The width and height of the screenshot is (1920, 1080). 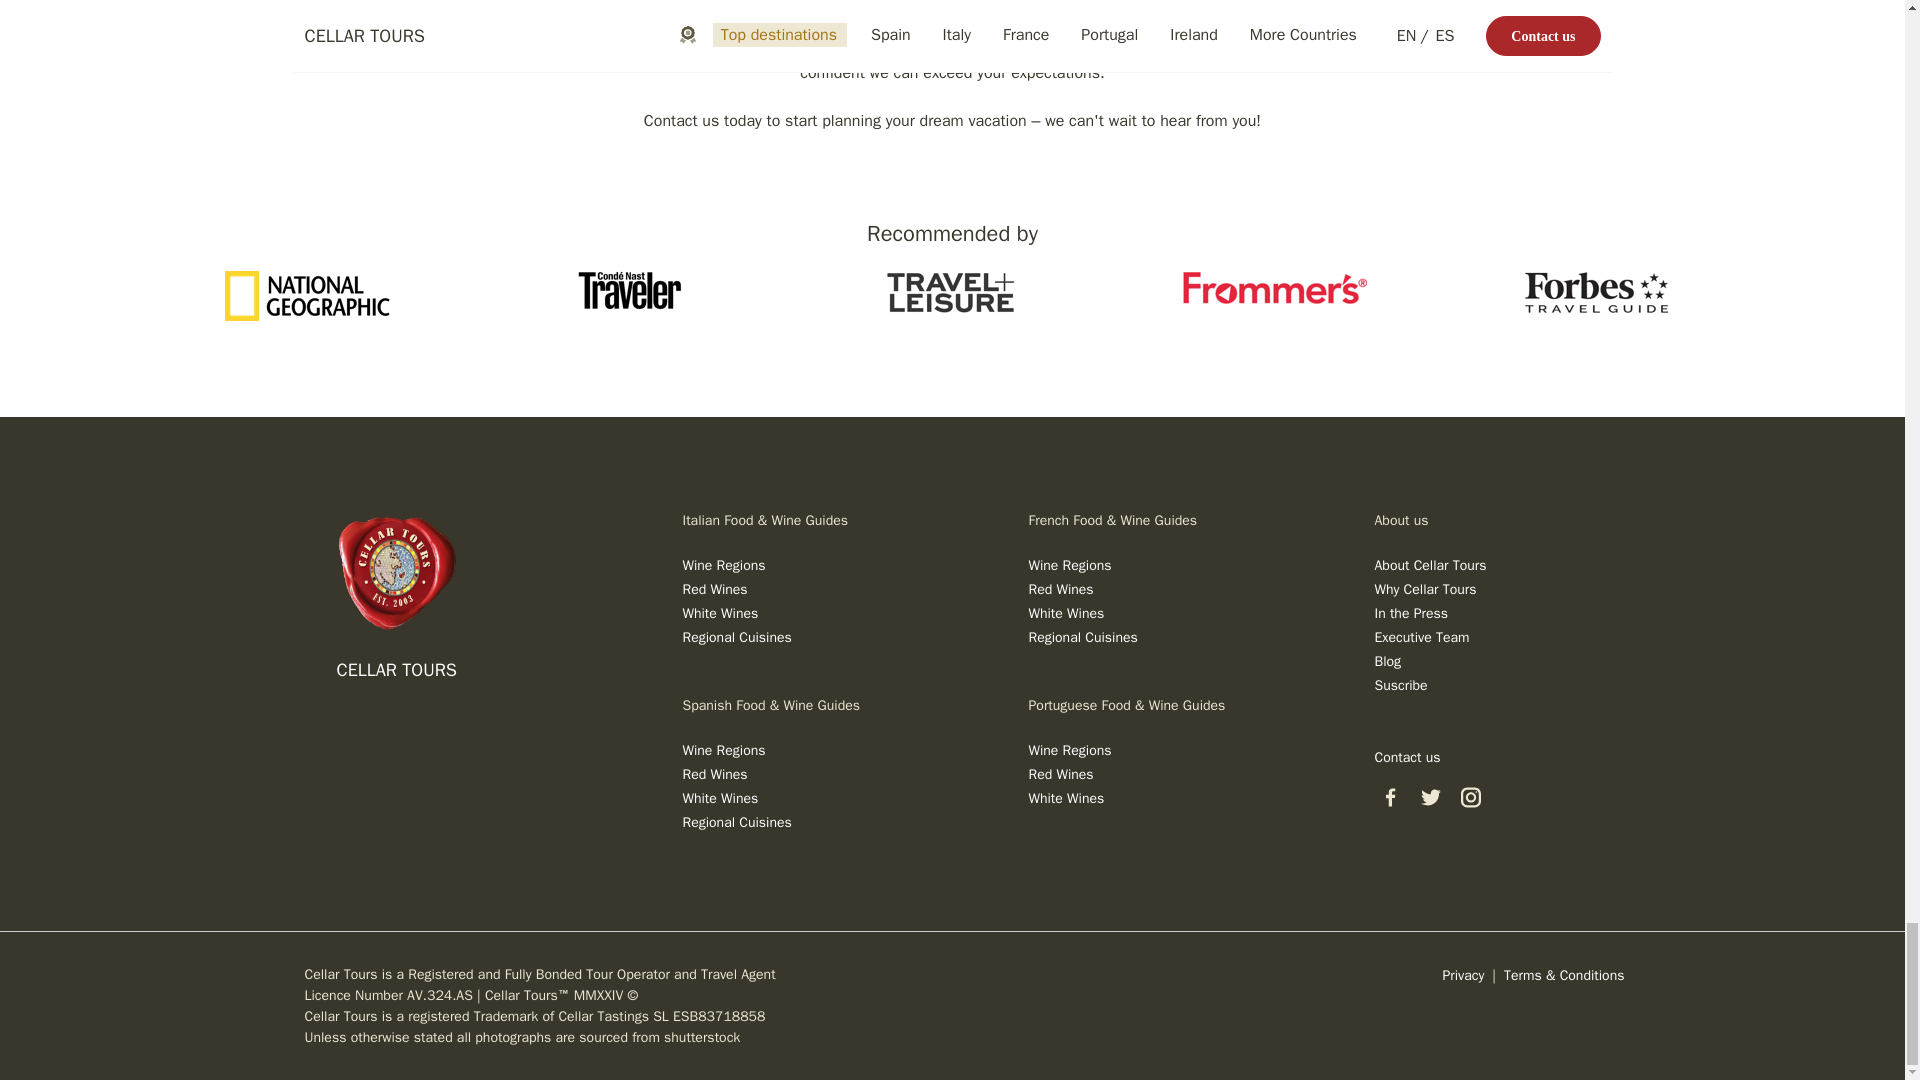 I want to click on A Guide to Italian Red Wines, so click(x=714, y=590).